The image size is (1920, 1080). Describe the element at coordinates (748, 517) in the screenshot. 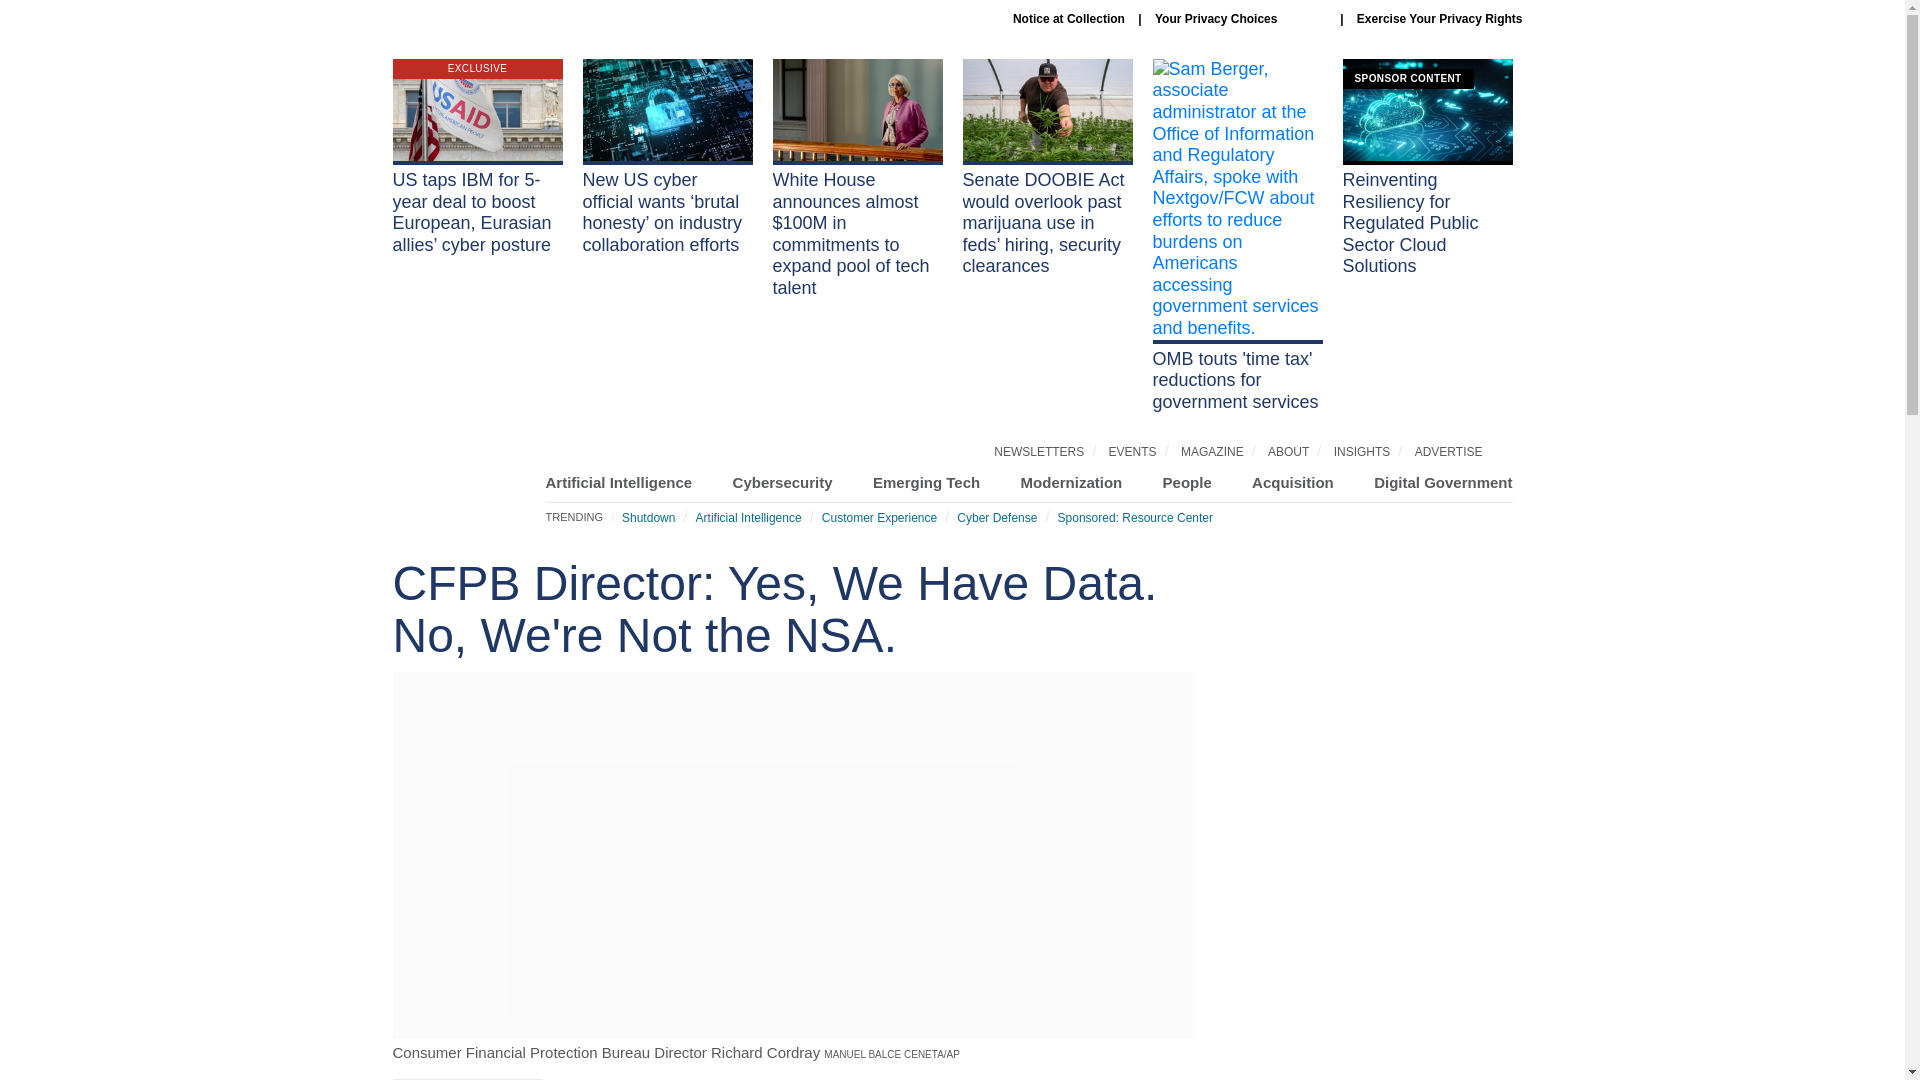

I see `Artificial Intelligence` at that location.